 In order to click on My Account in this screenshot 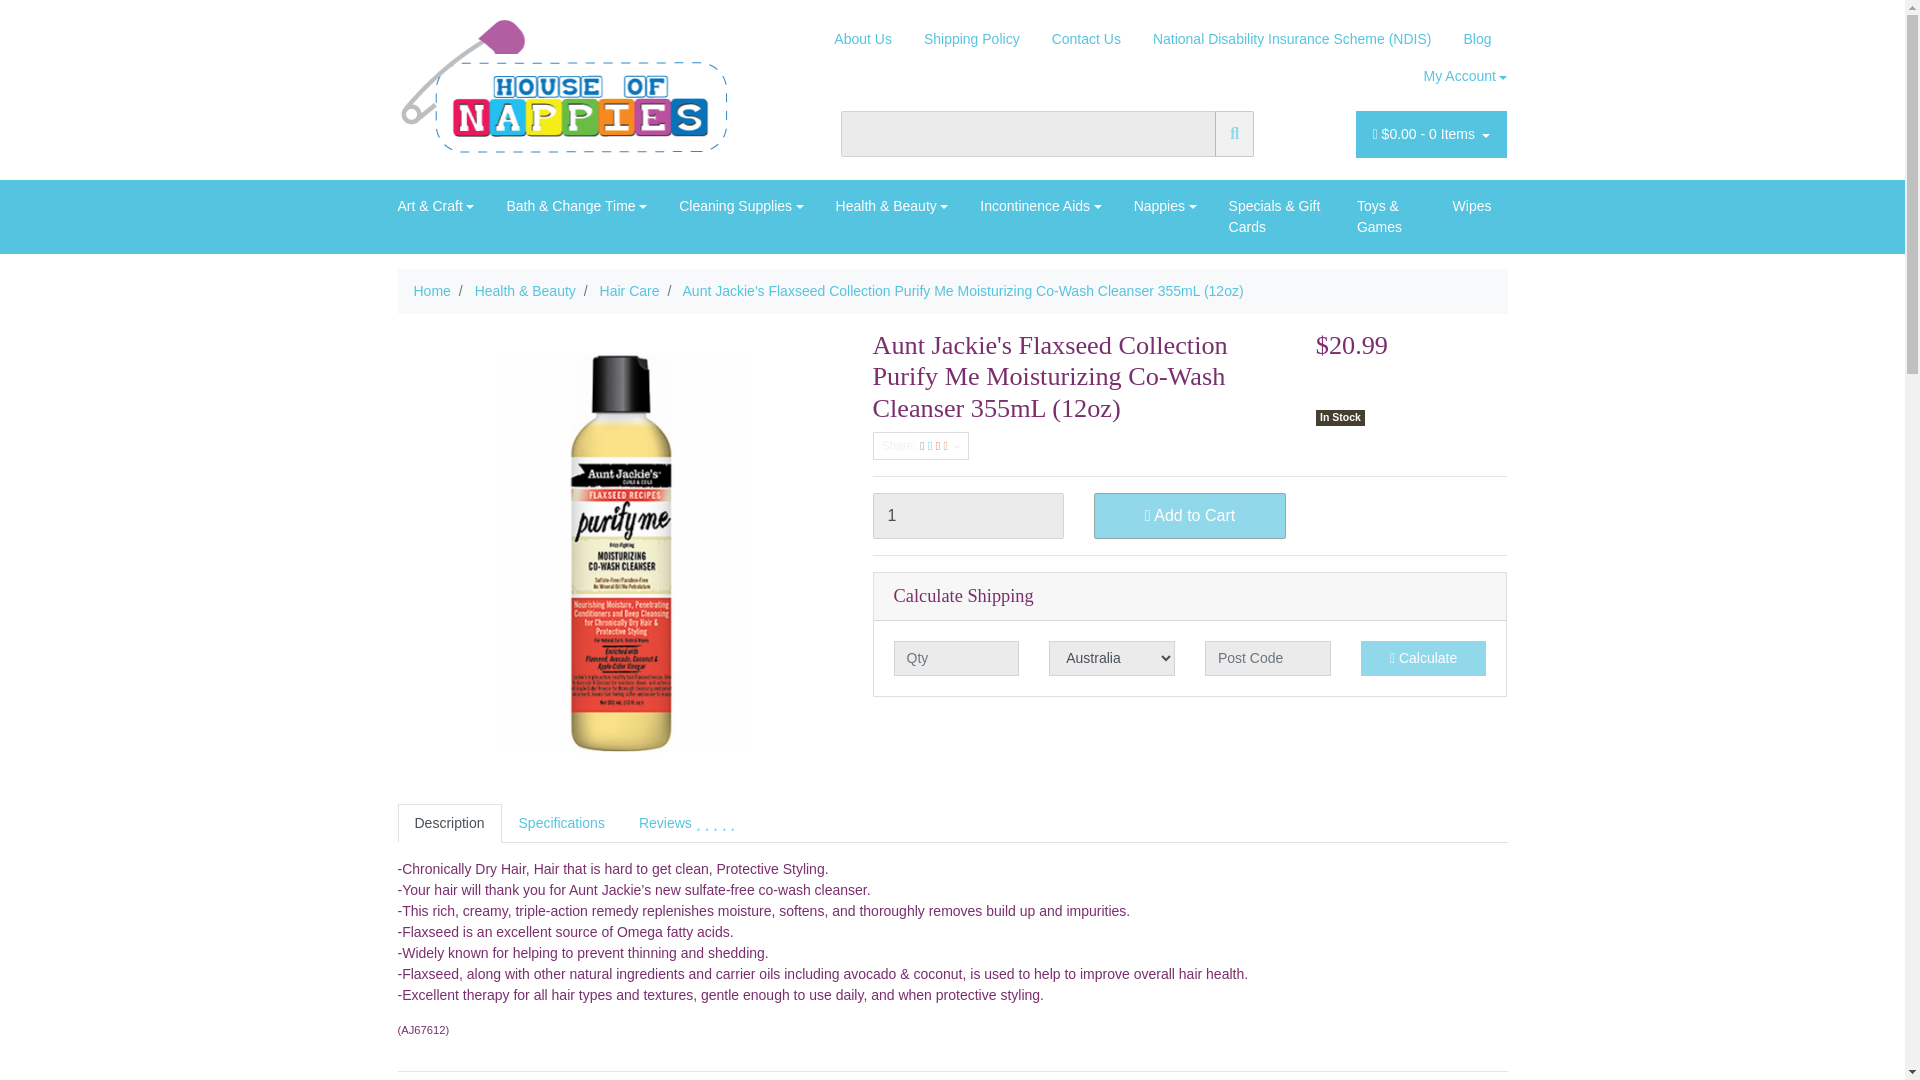, I will do `click(1457, 76)`.